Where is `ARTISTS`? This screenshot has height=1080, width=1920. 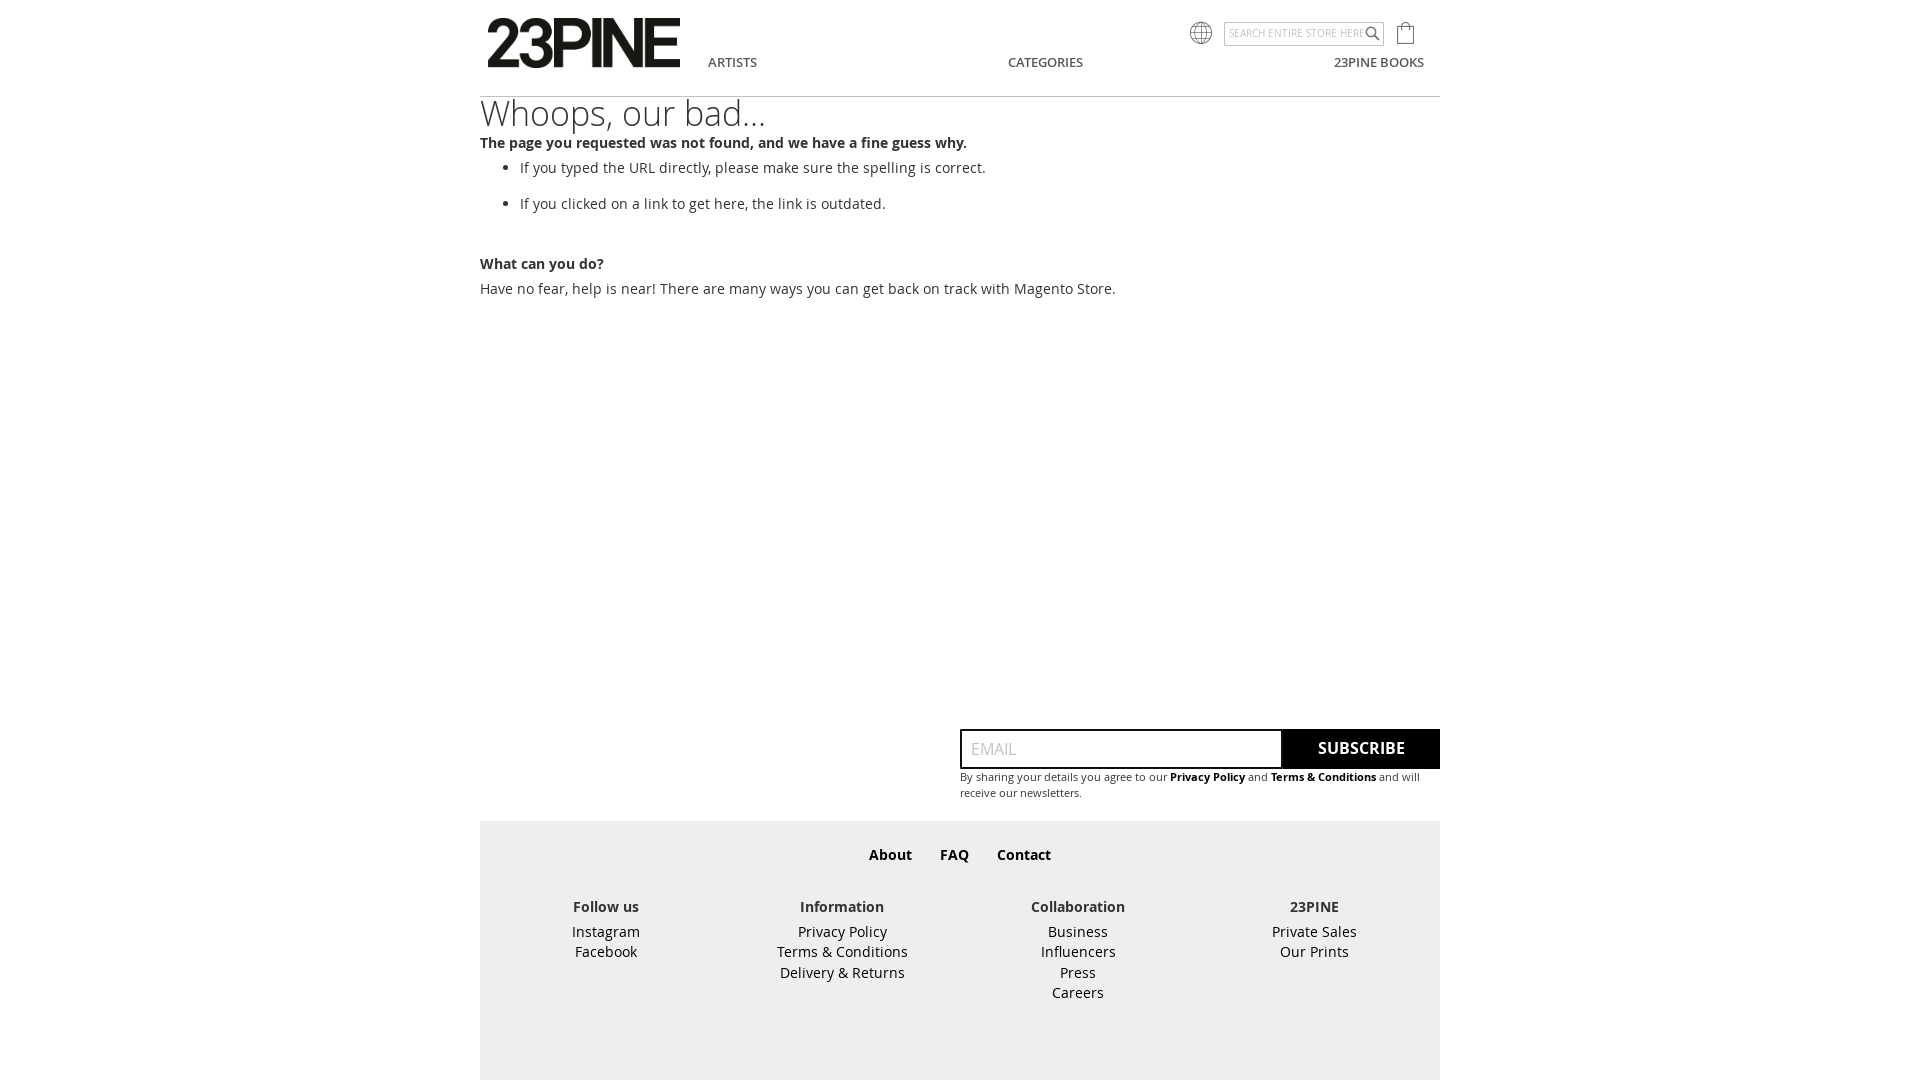 ARTISTS is located at coordinates (732, 62).